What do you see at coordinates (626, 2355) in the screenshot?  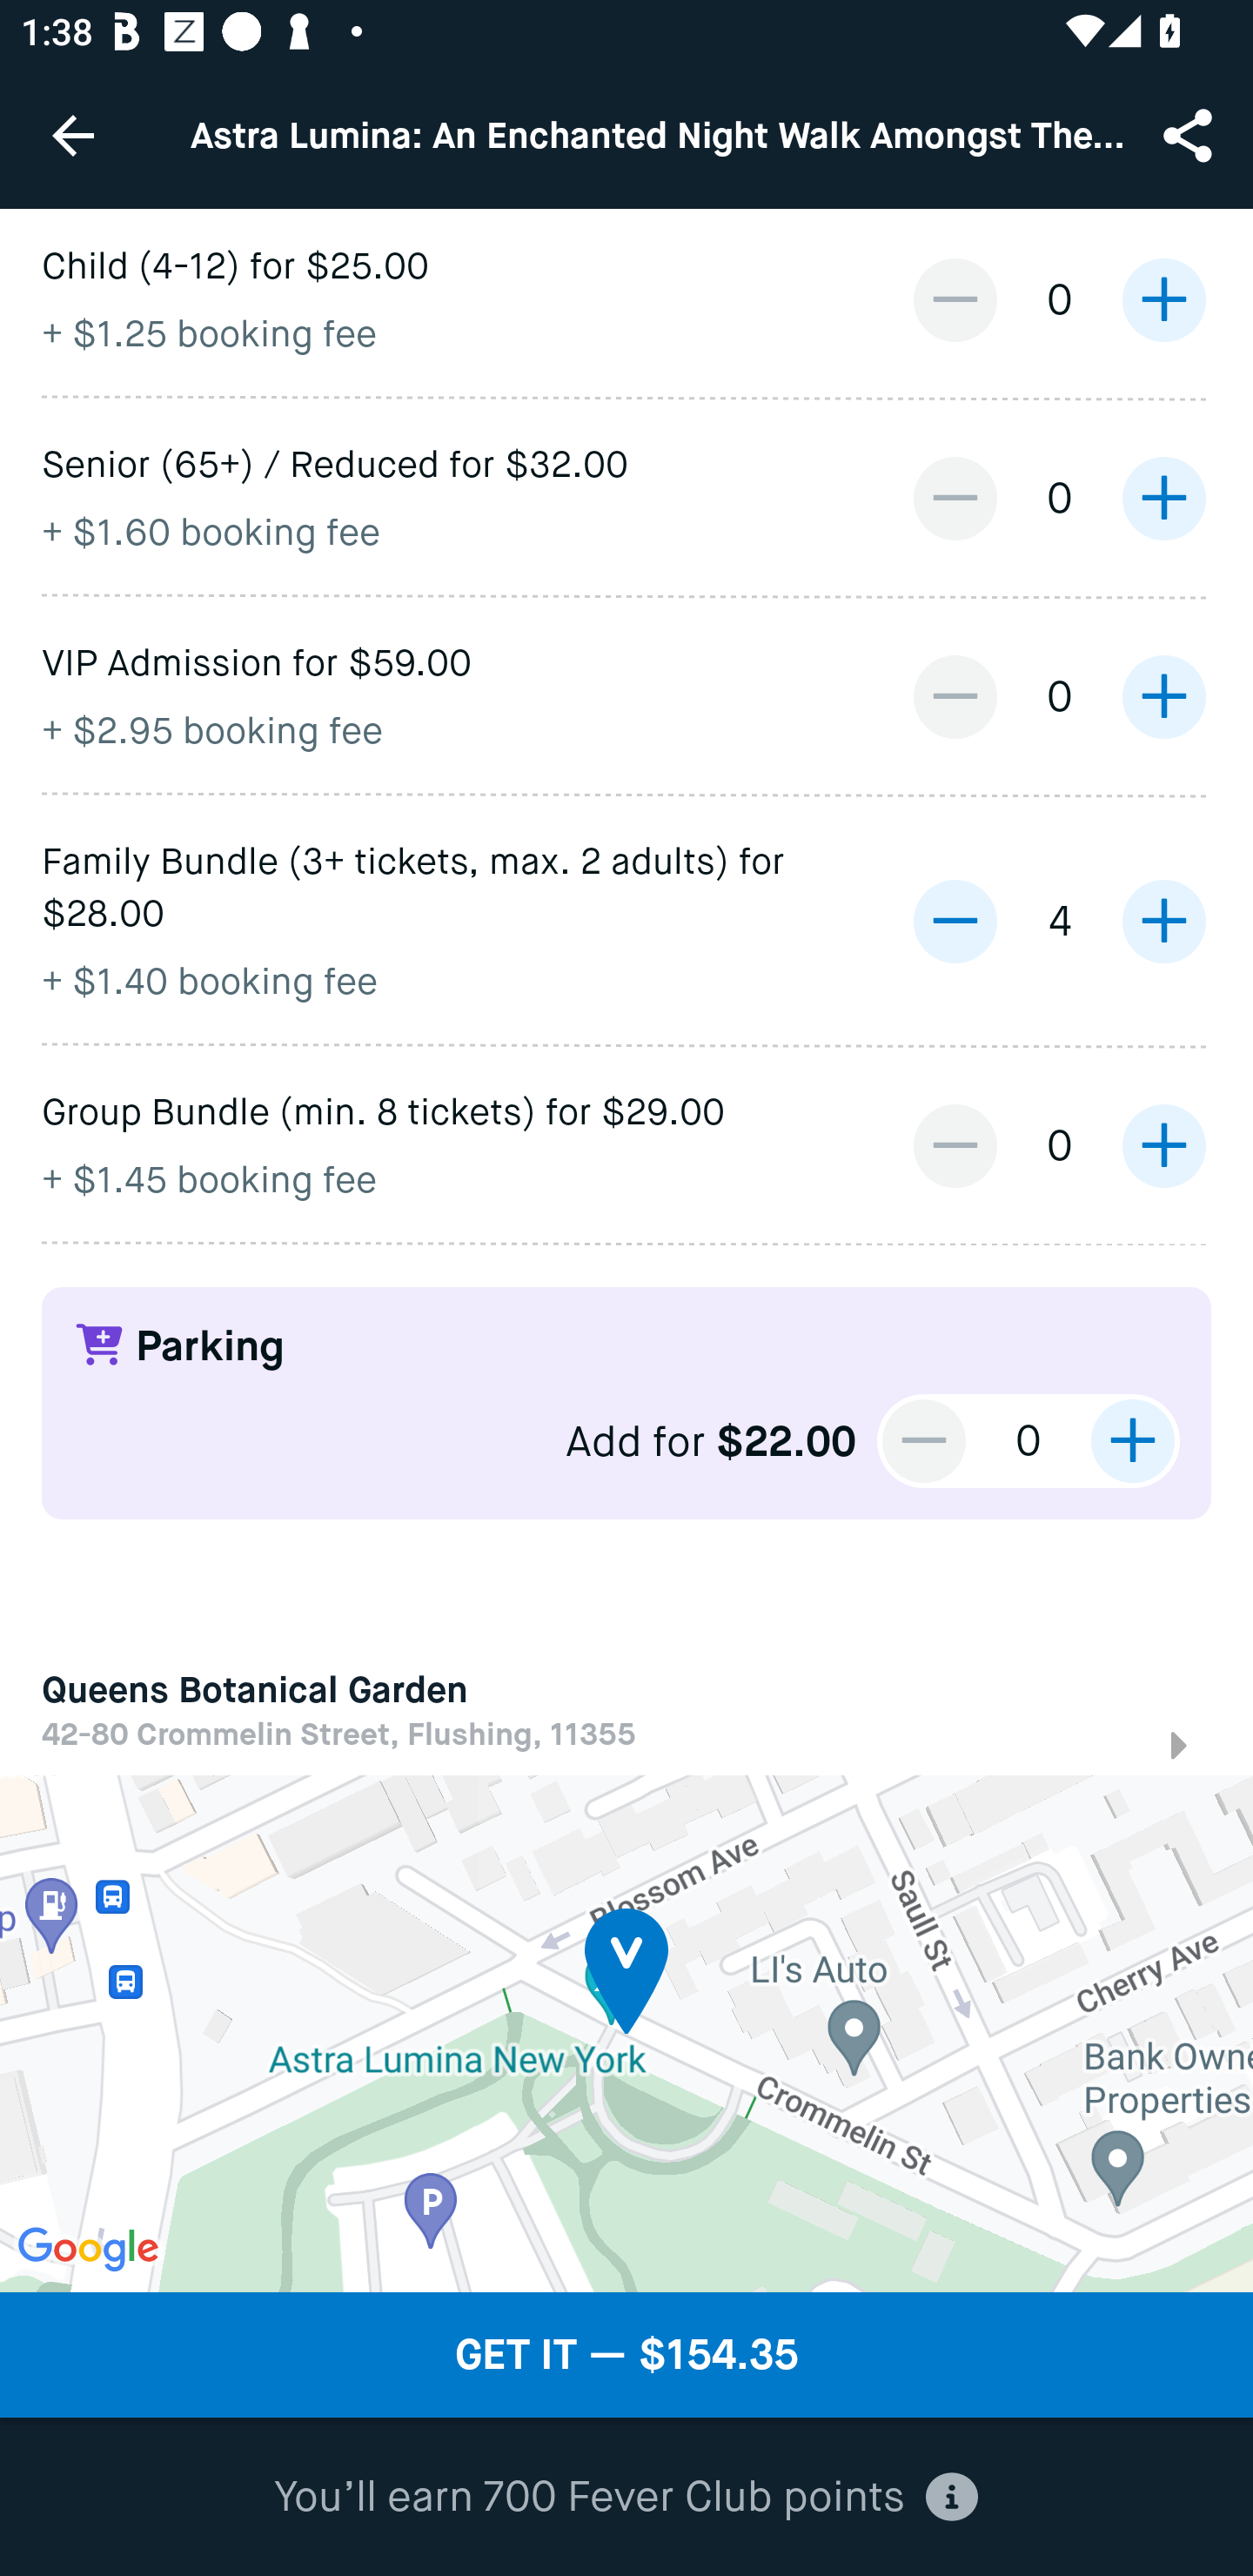 I see `GET IT — $154.35` at bounding box center [626, 2355].